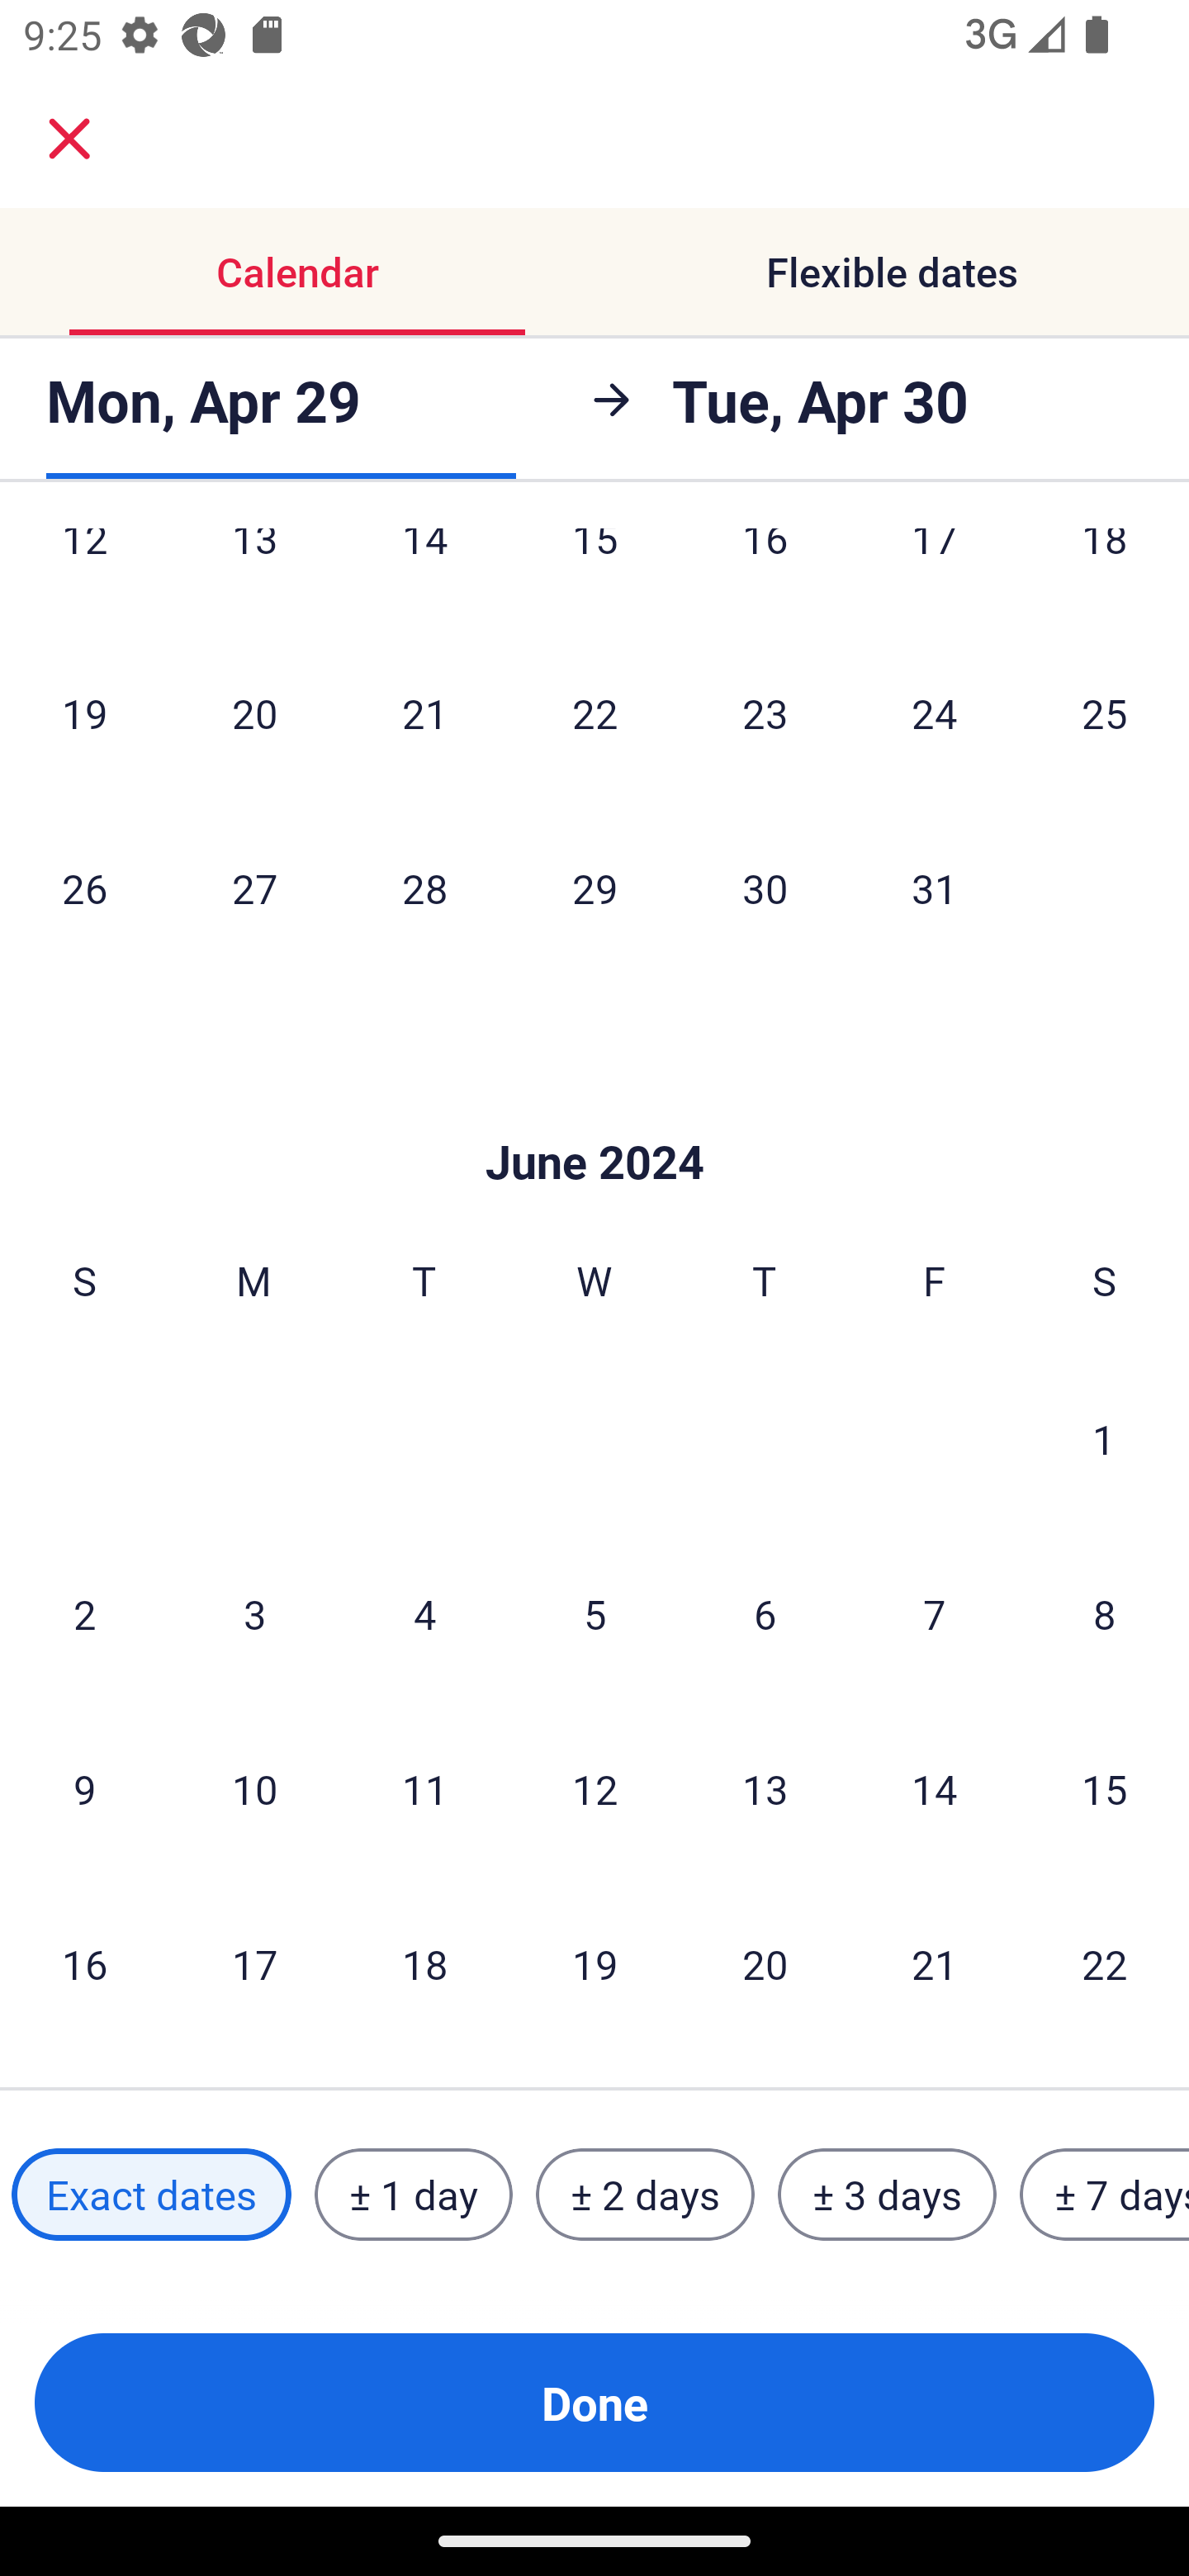 The height and width of the screenshot is (2576, 1189). What do you see at coordinates (935, 1613) in the screenshot?
I see `7 Friday, June 7, 2024` at bounding box center [935, 1613].